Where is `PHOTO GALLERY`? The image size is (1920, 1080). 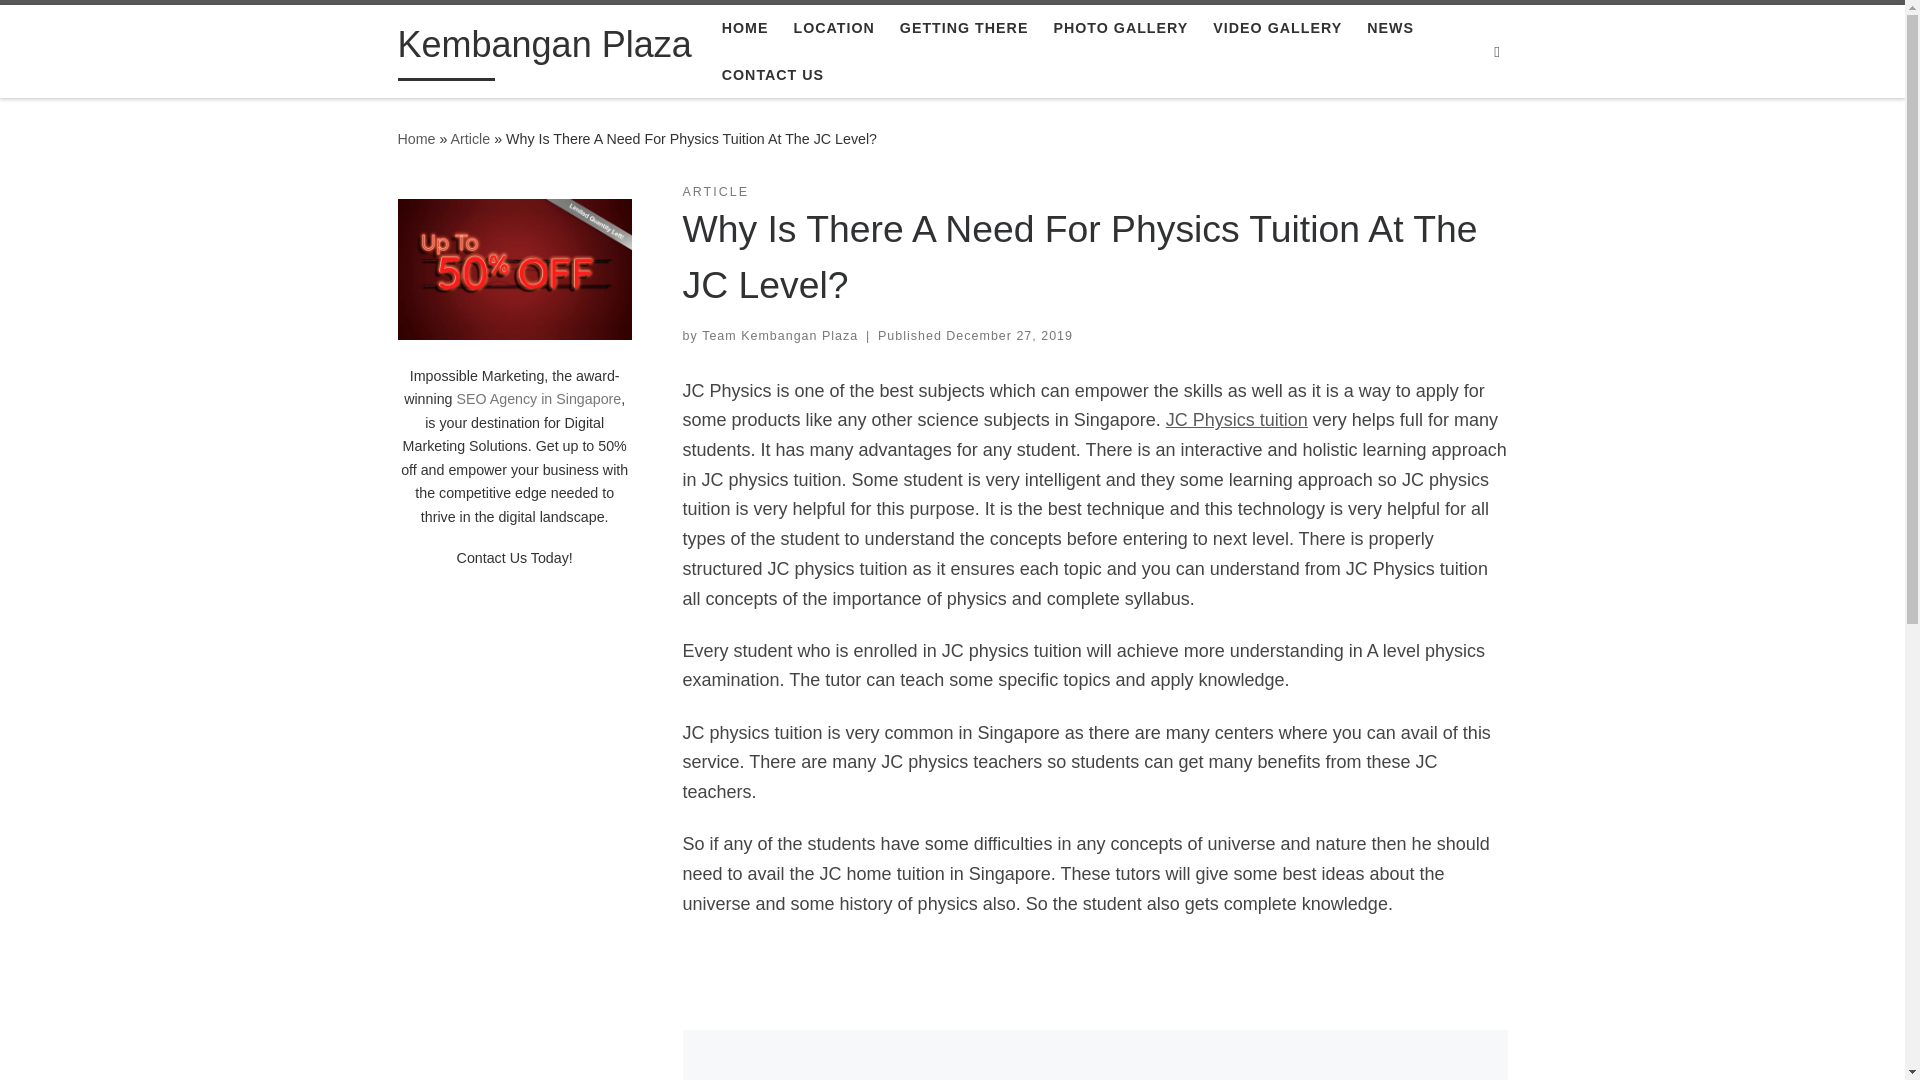
PHOTO GALLERY is located at coordinates (1120, 28).